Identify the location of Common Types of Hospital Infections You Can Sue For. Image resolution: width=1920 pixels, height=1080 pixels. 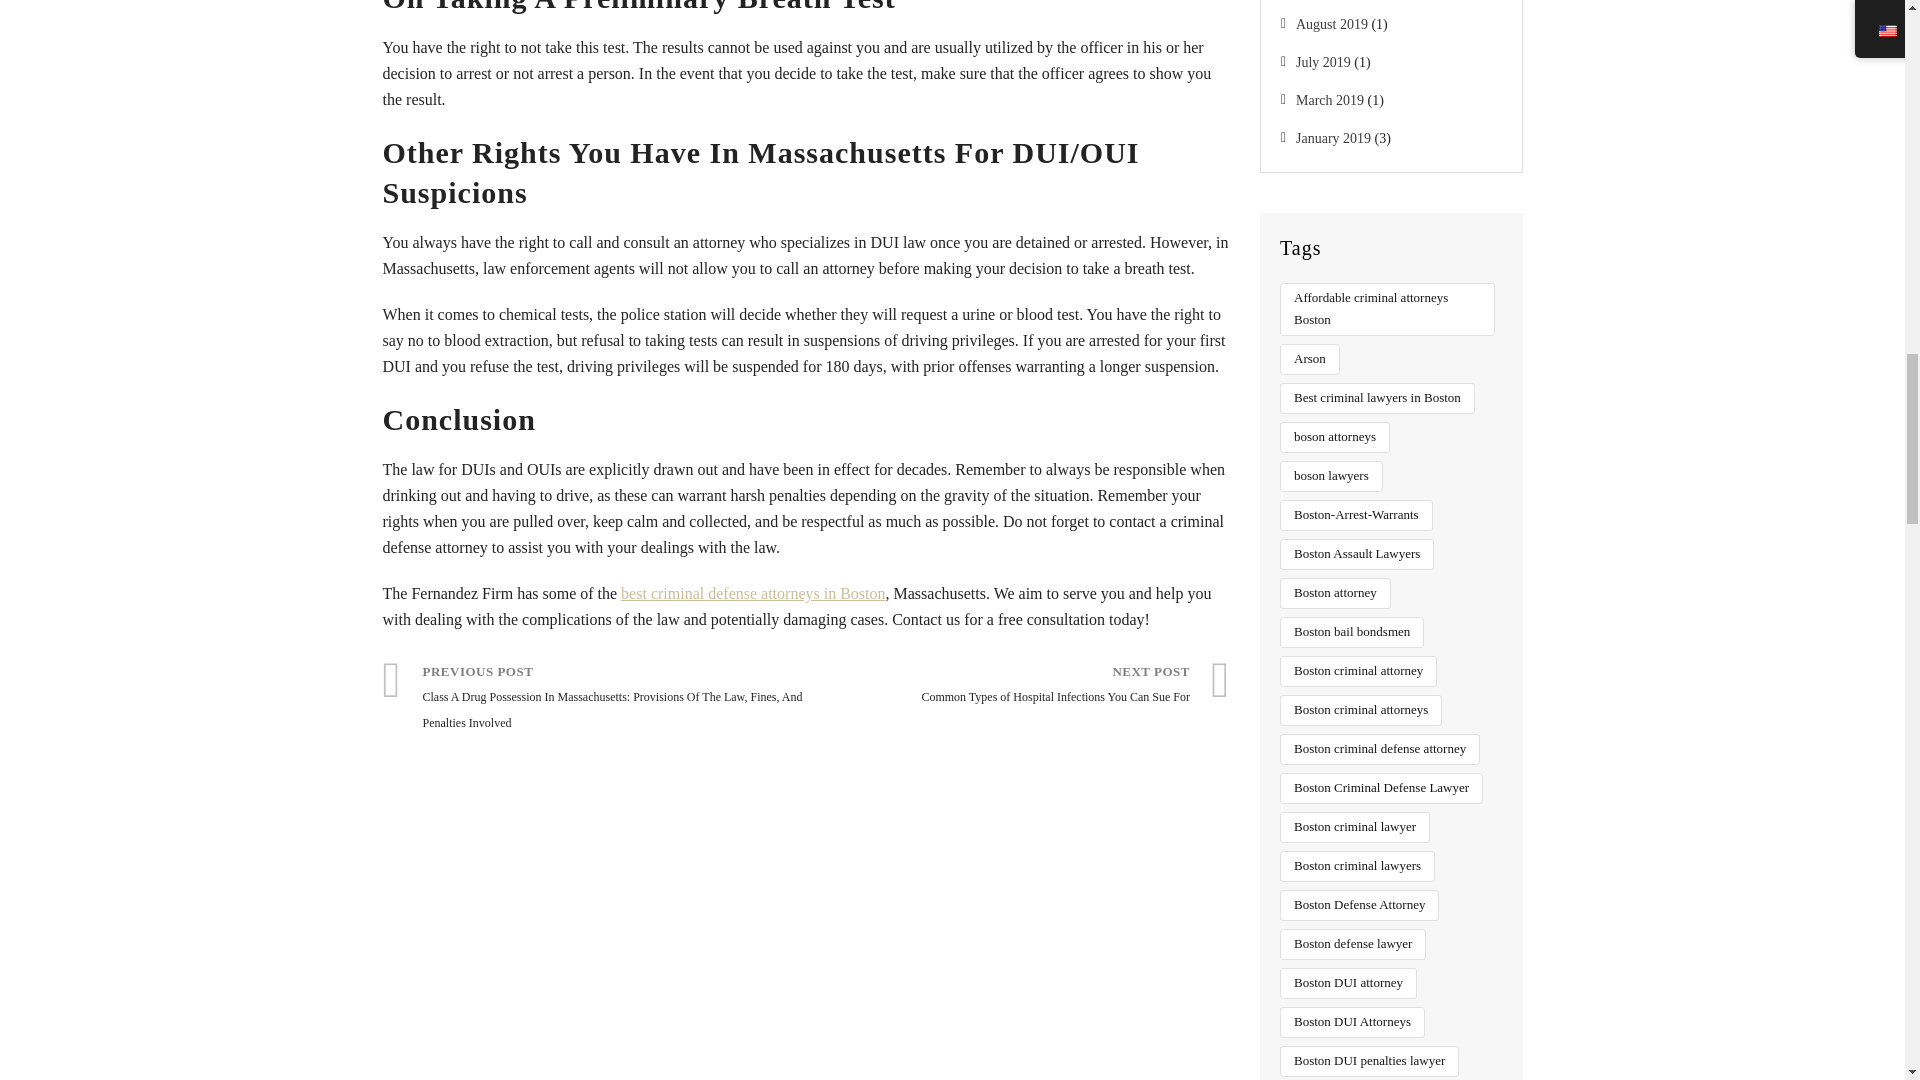
(1018, 686).